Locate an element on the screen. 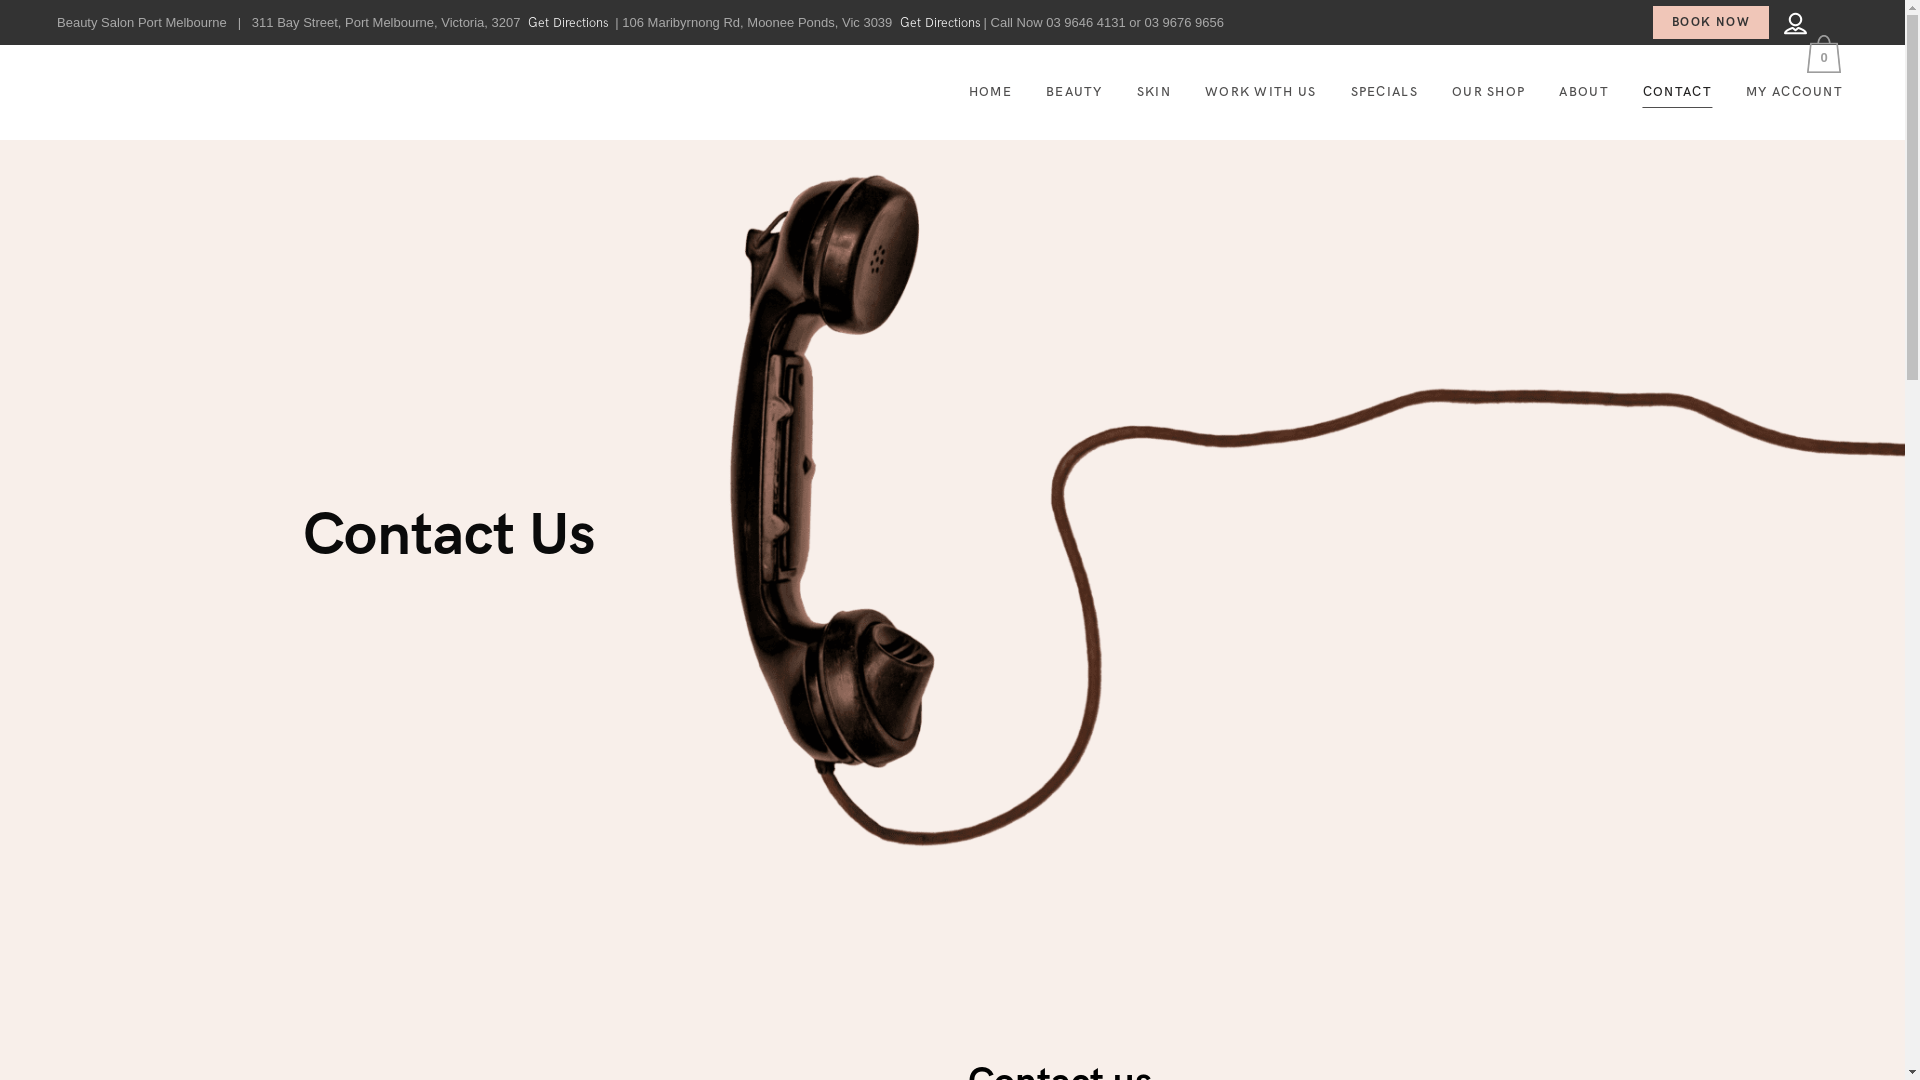  ABOUT is located at coordinates (1584, 92).